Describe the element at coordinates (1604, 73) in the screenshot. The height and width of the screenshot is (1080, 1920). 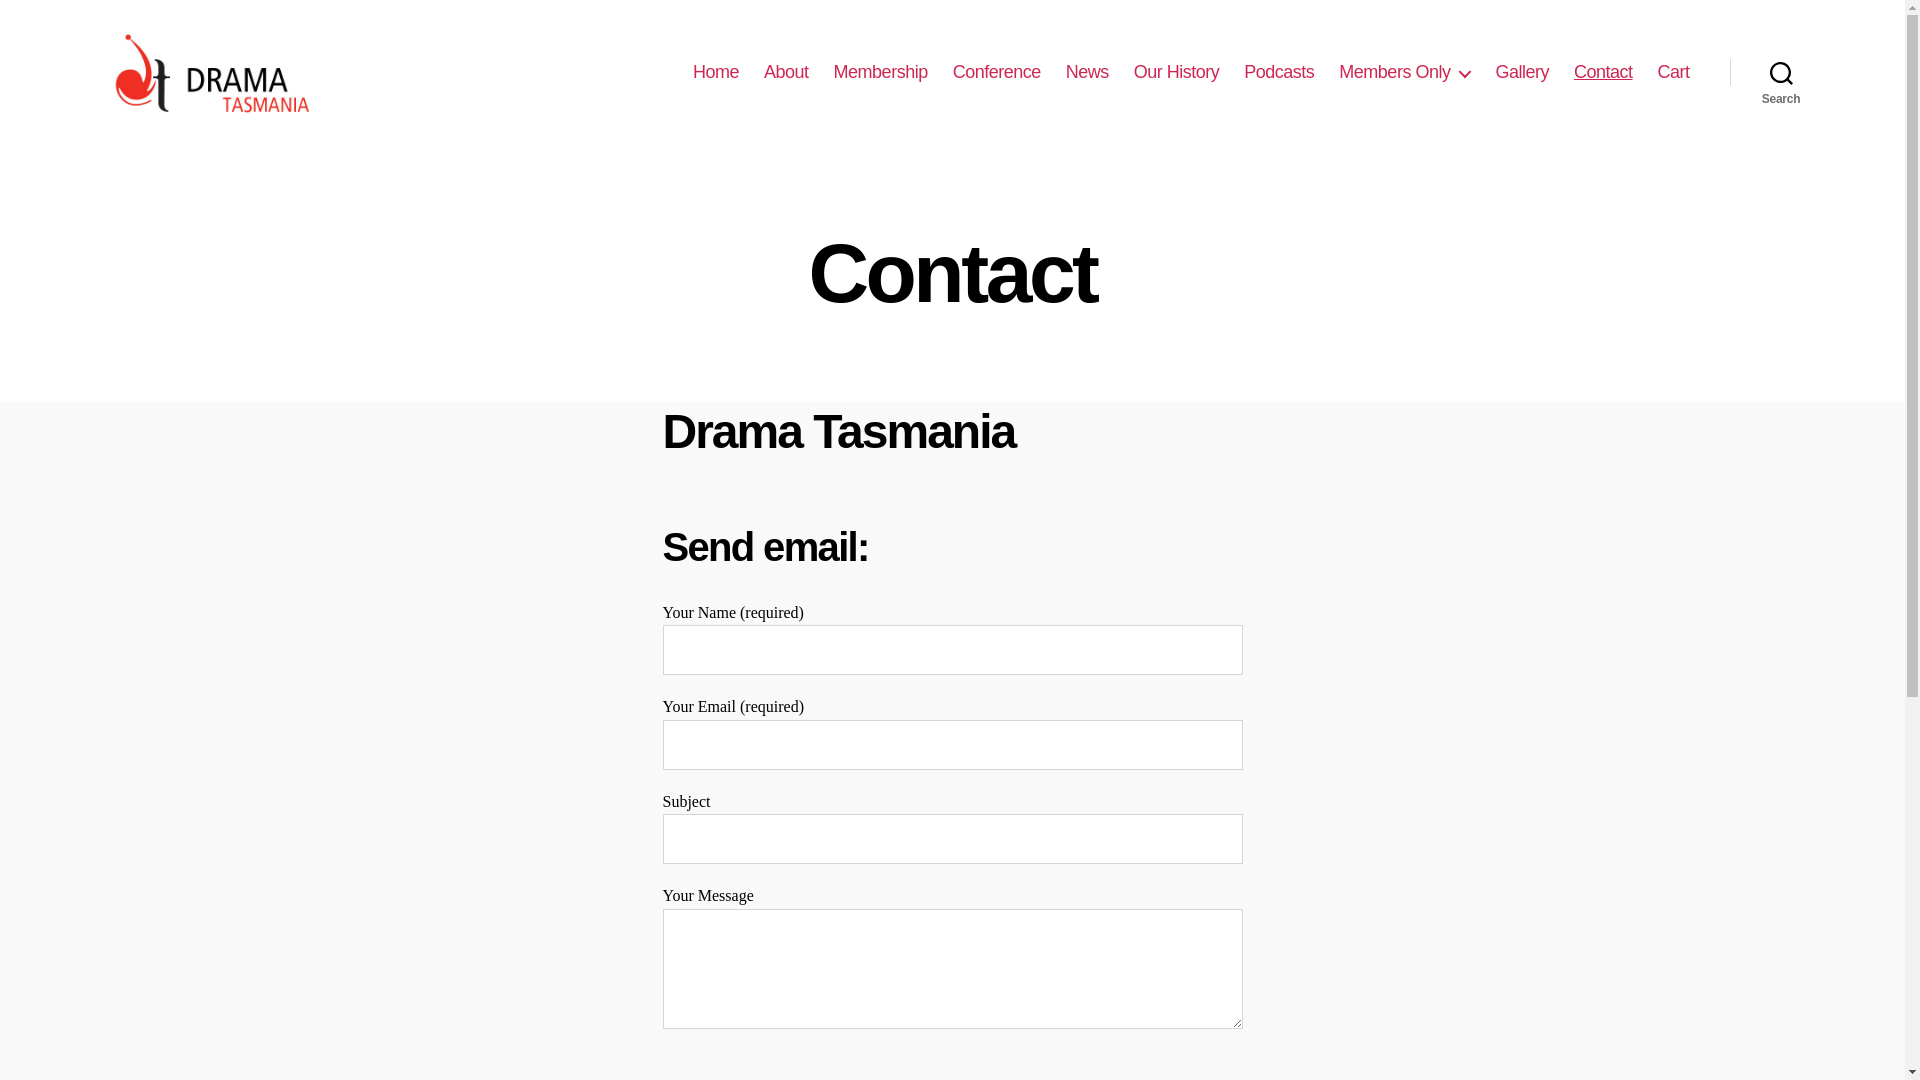
I see `Contact` at that location.